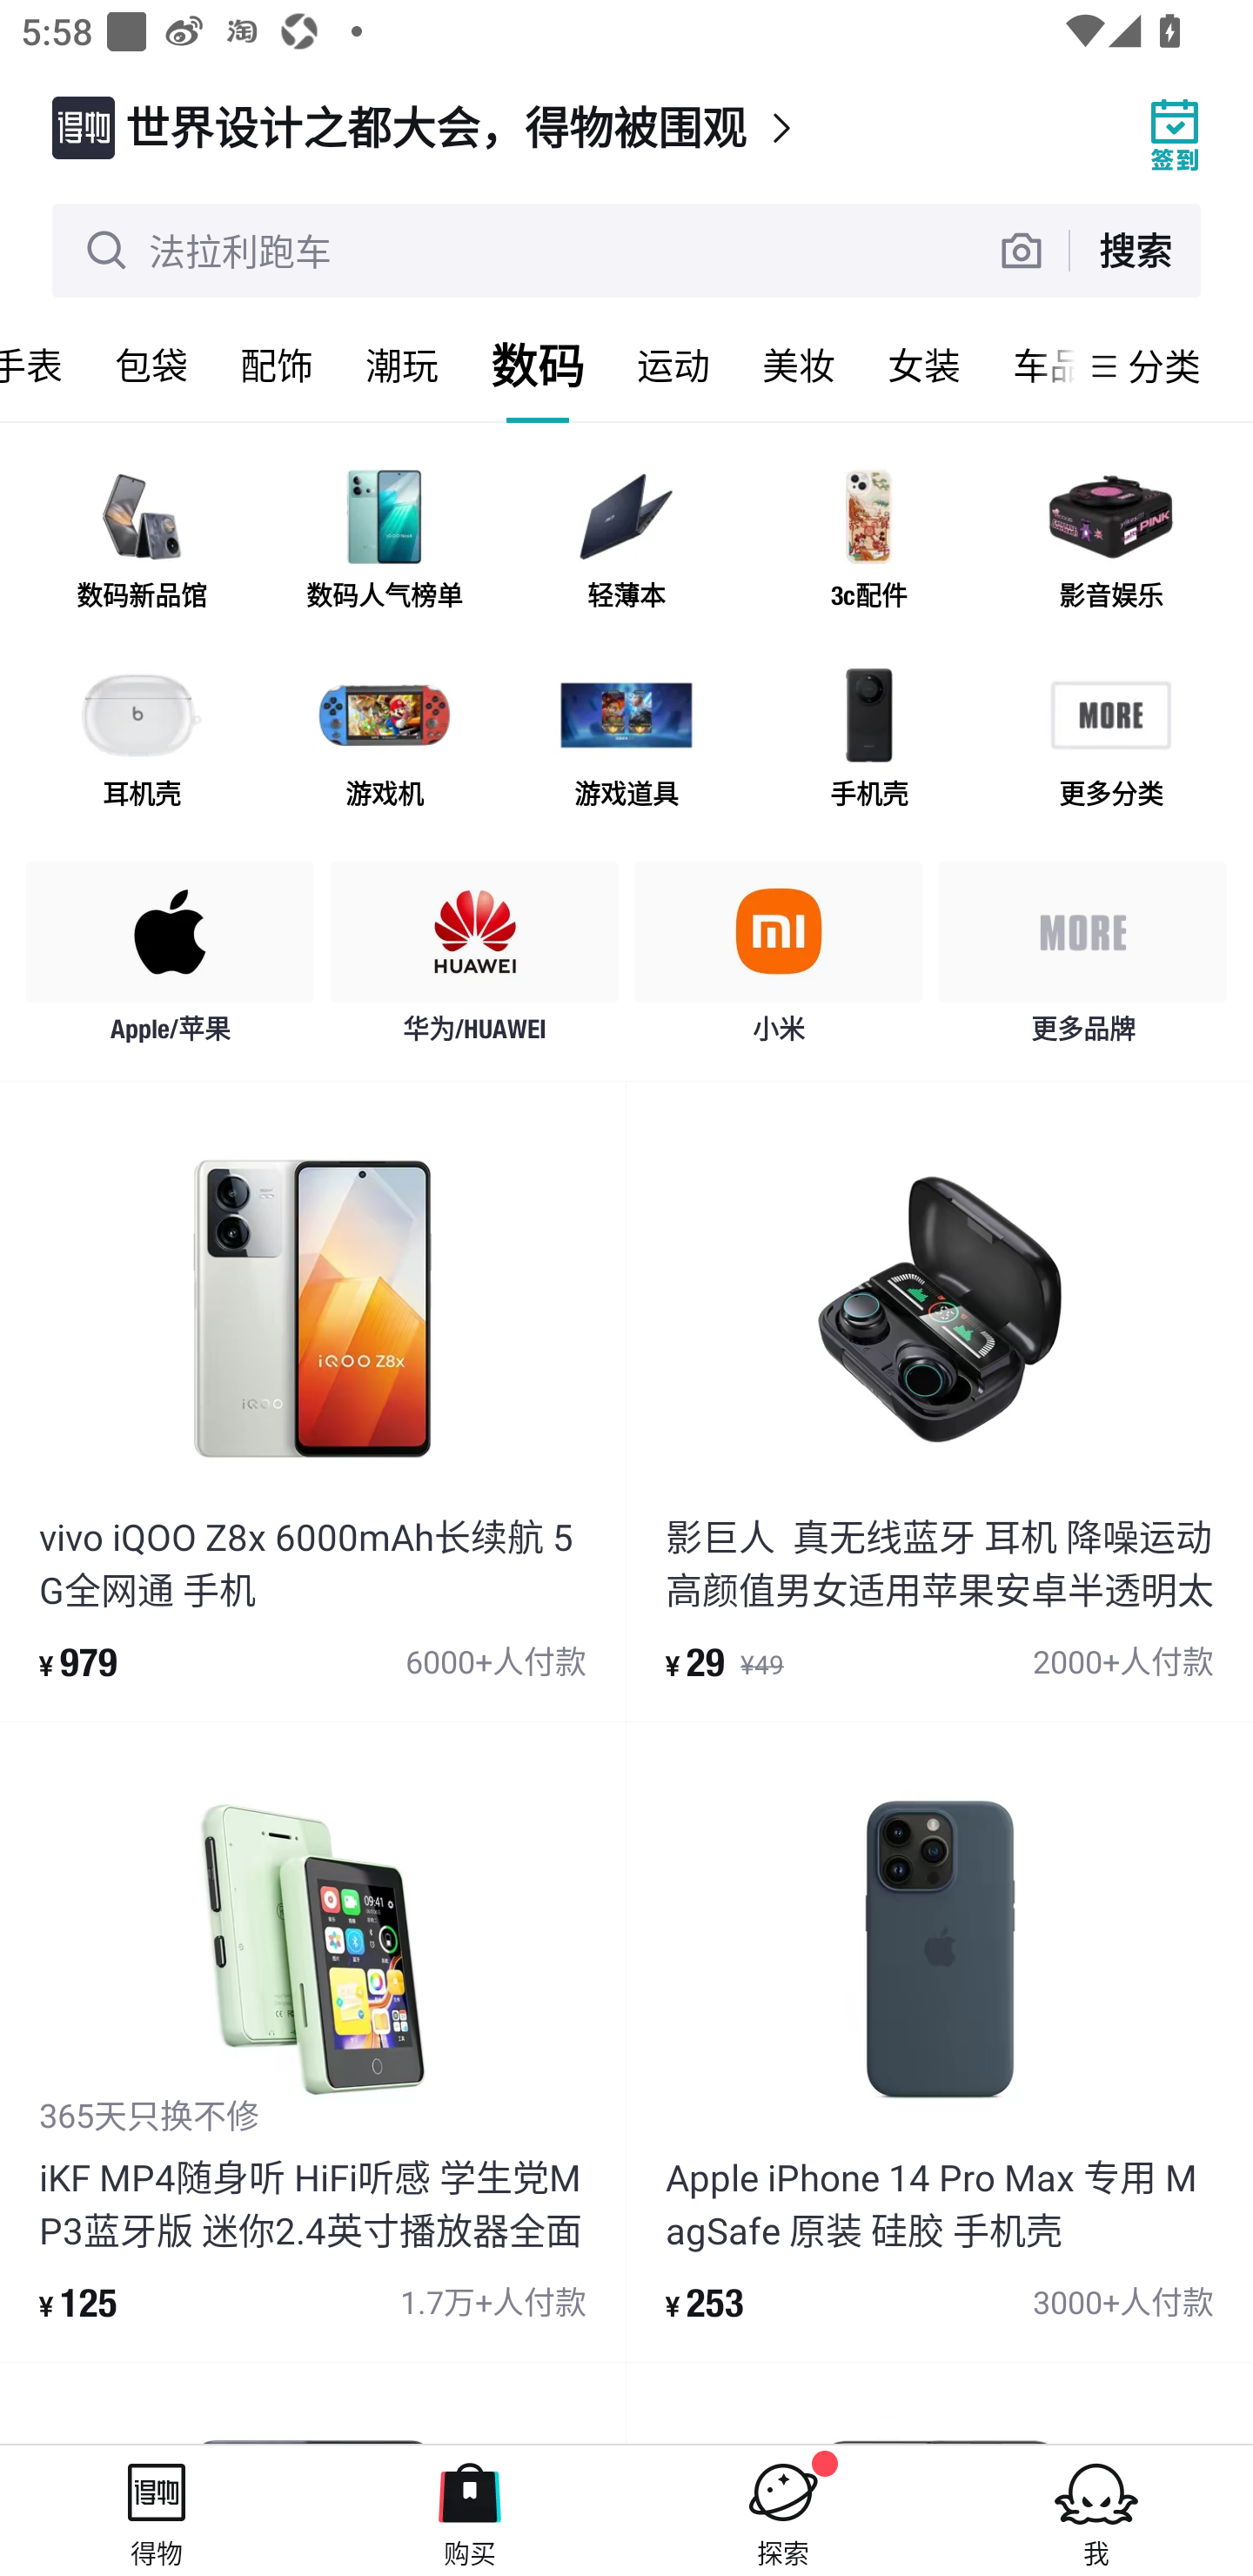 The width and height of the screenshot is (1253, 2576). What do you see at coordinates (470, 2510) in the screenshot?
I see `购买` at bounding box center [470, 2510].